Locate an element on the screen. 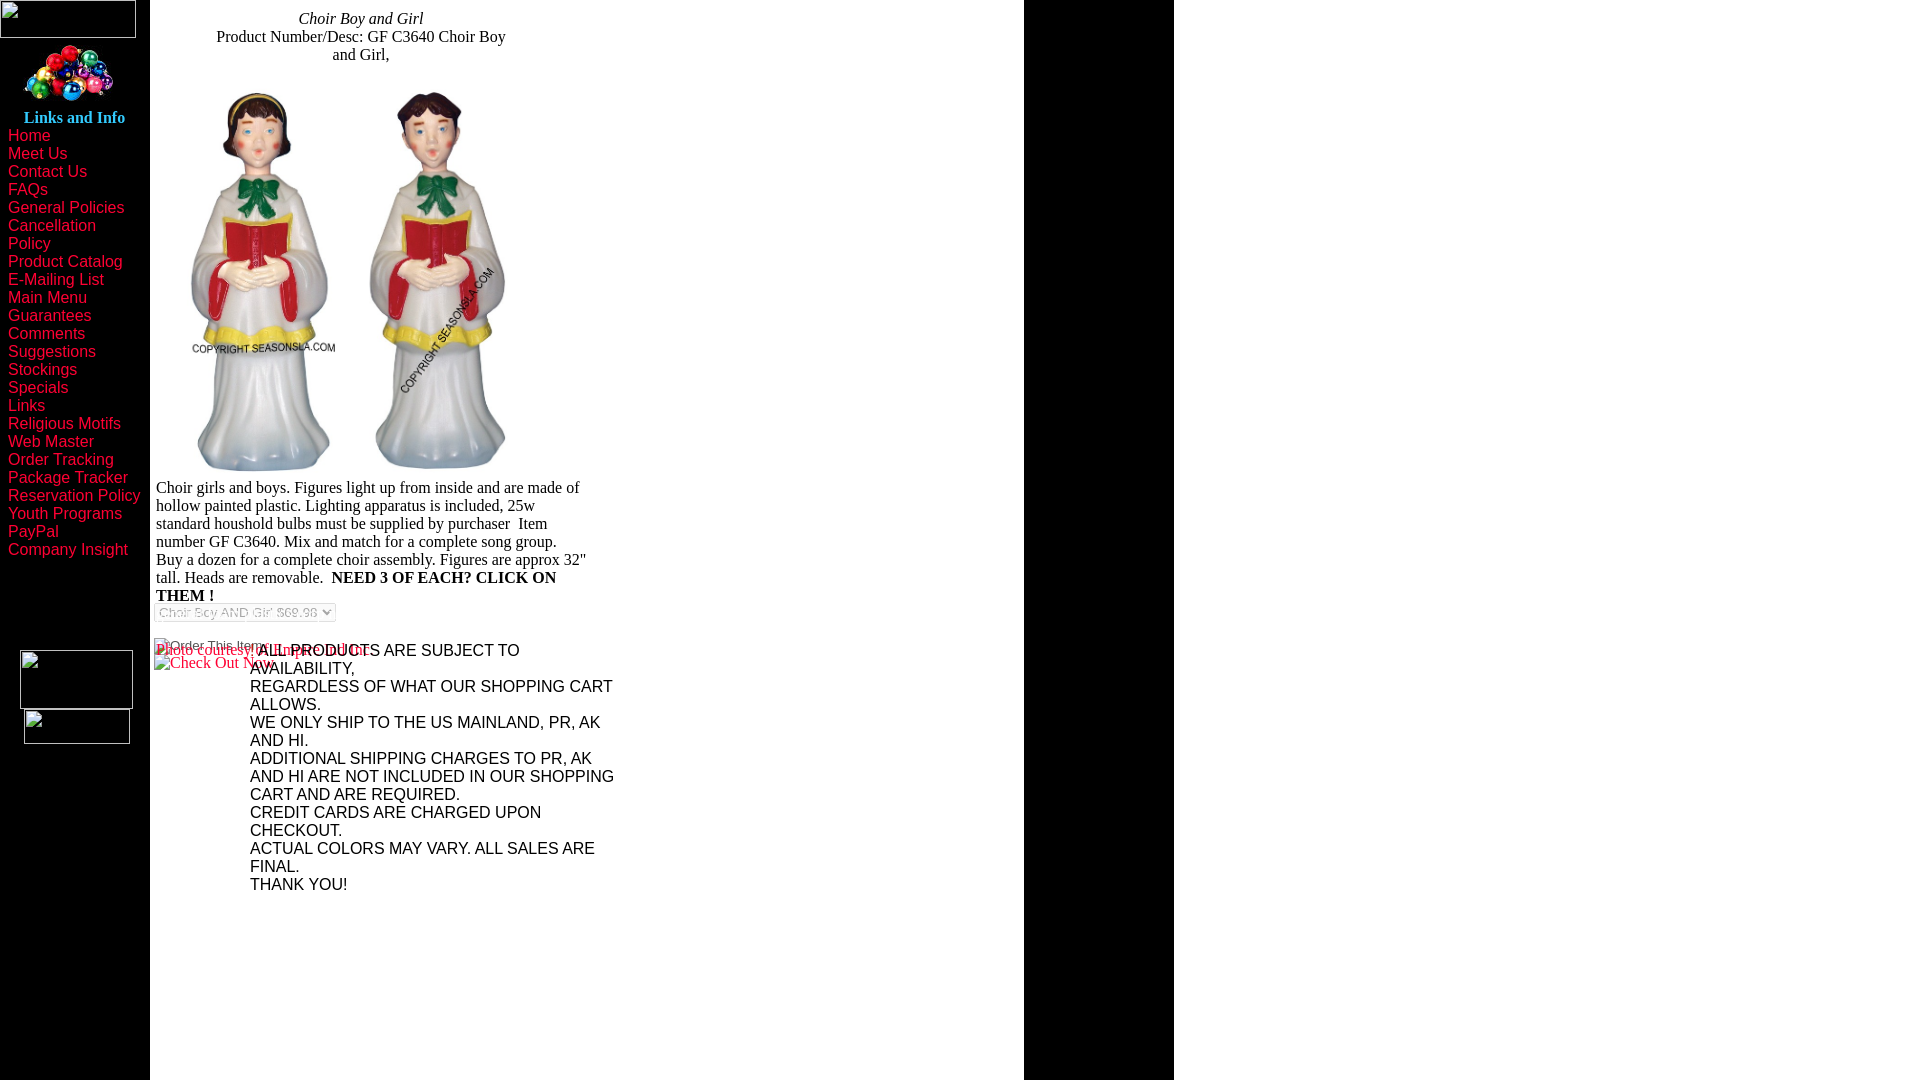  Cancellation Policy is located at coordinates (52, 234).